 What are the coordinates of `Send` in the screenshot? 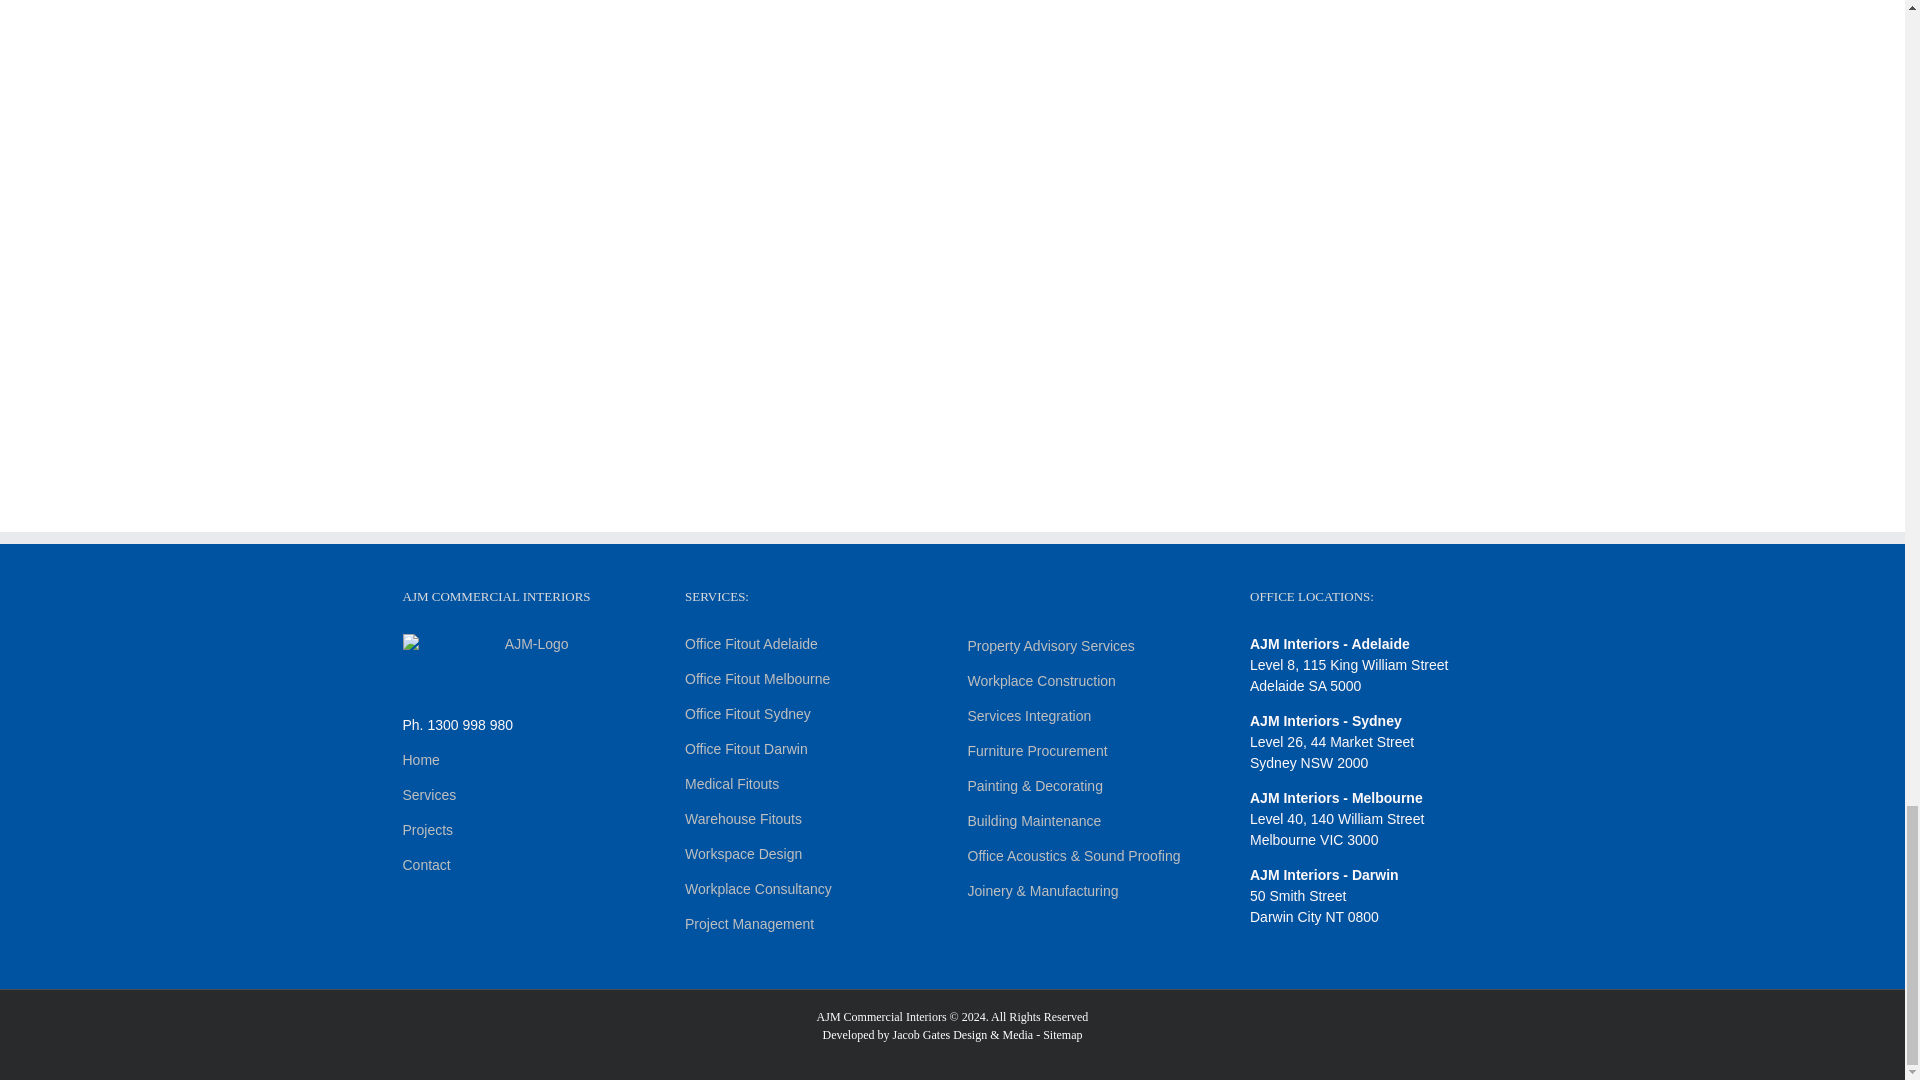 It's located at (1222, 362).